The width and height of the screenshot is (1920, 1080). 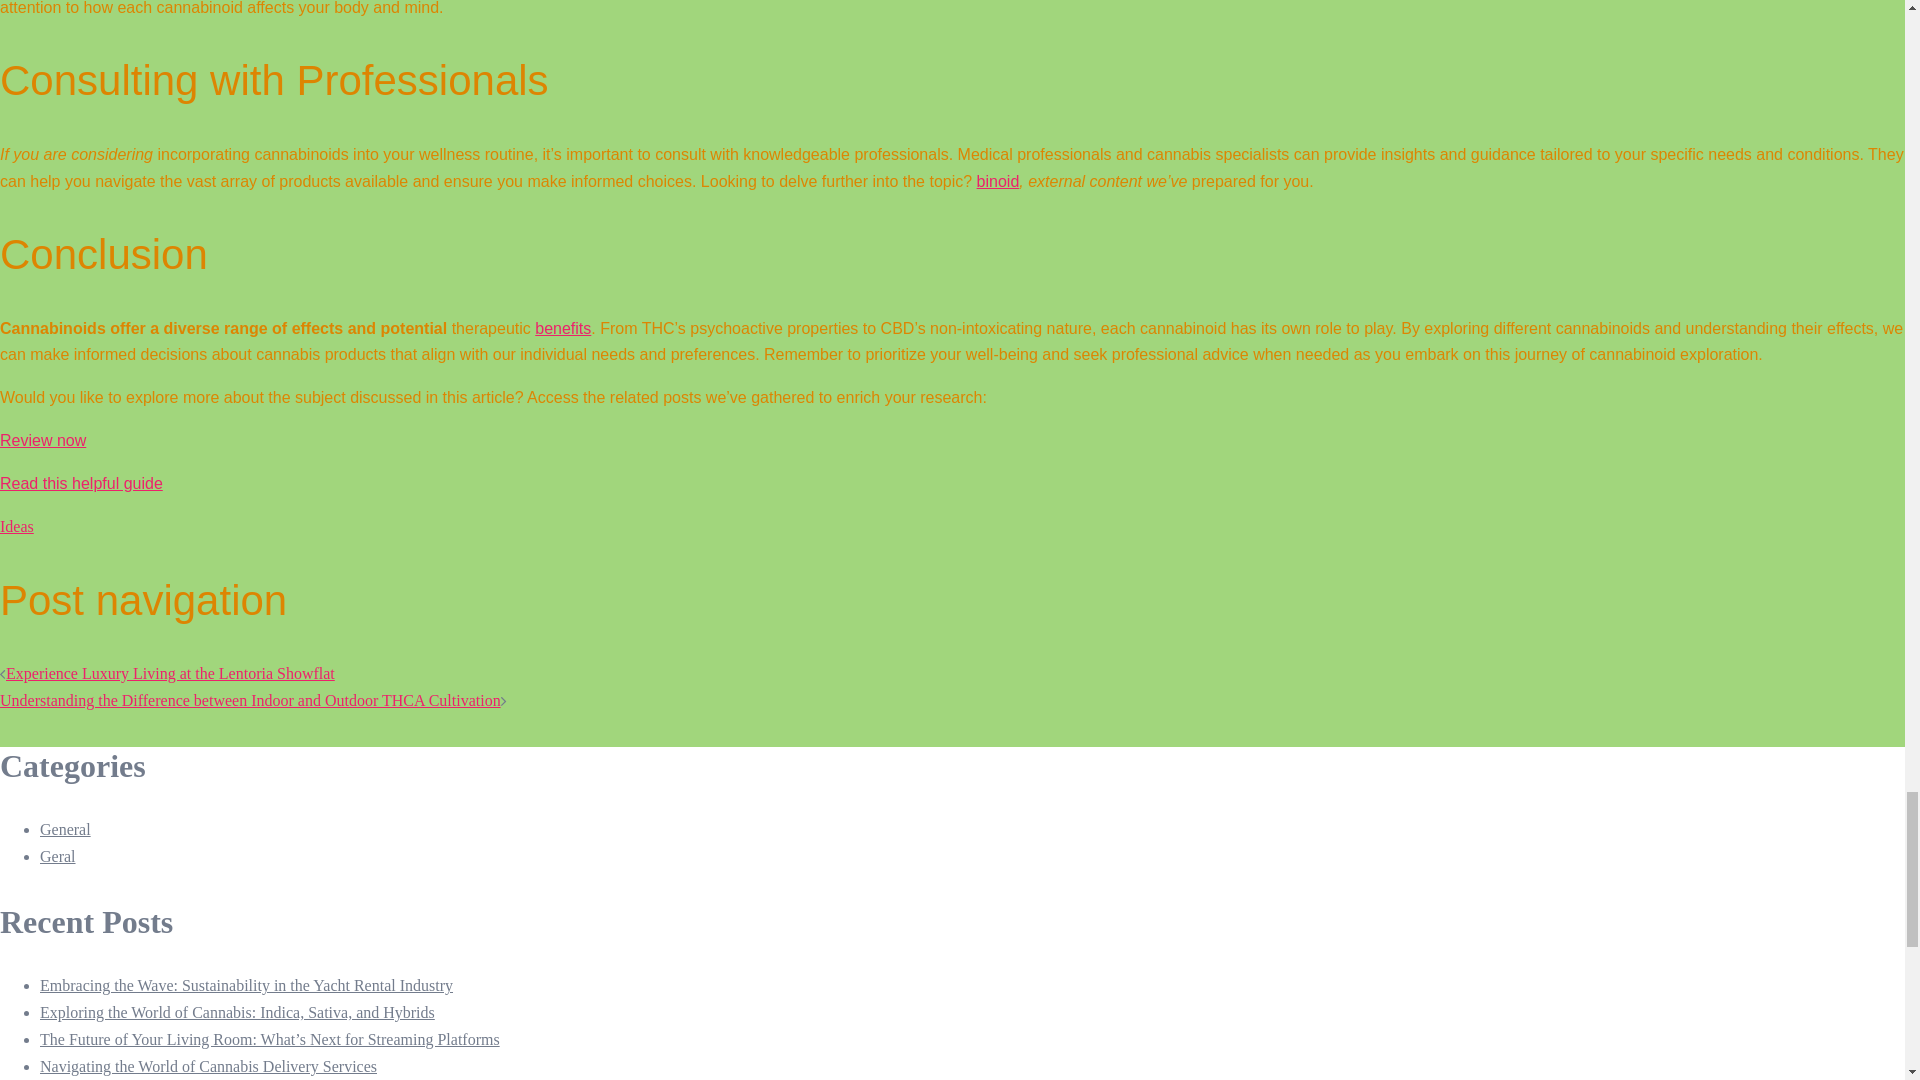 I want to click on Read this helpful guide, so click(x=82, y=484).